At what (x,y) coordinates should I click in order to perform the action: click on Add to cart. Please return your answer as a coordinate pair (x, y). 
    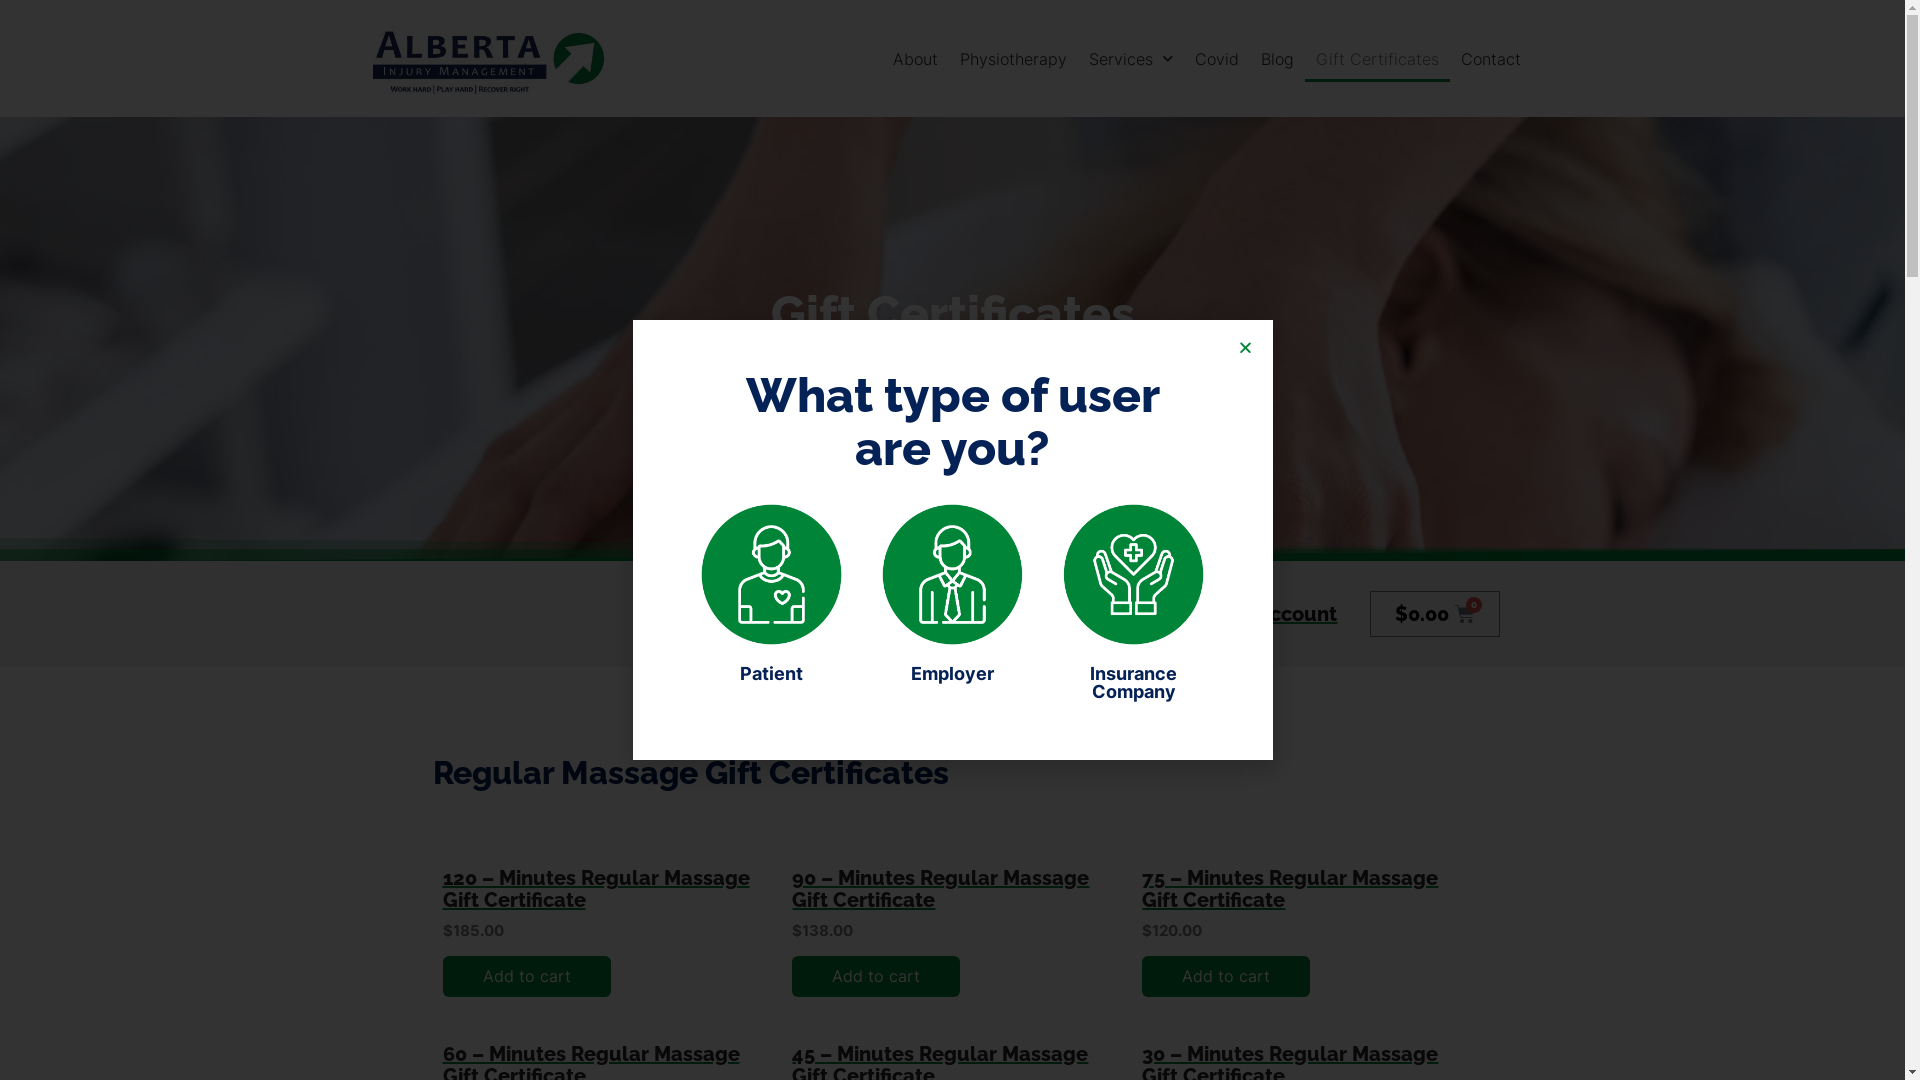
    Looking at the image, I should click on (876, 976).